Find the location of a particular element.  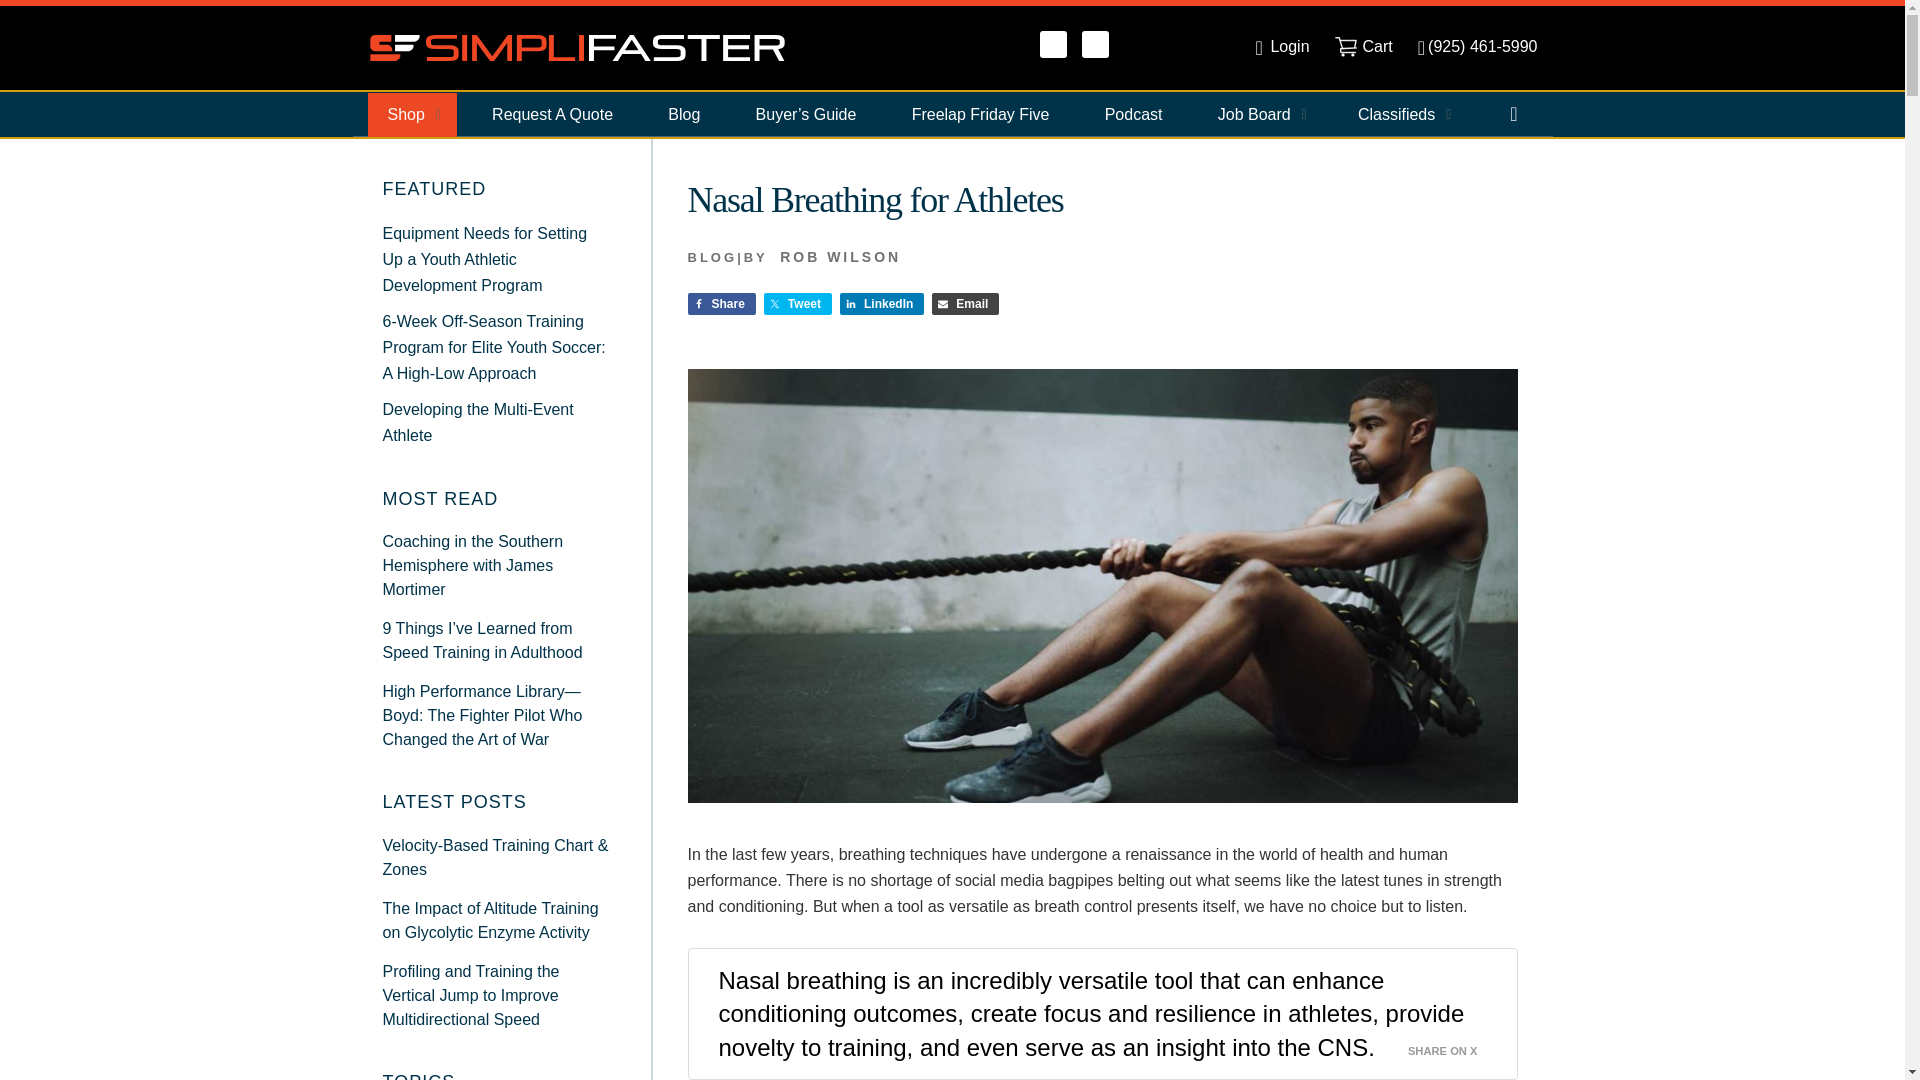

Freelap Friday Five is located at coordinates (980, 114).